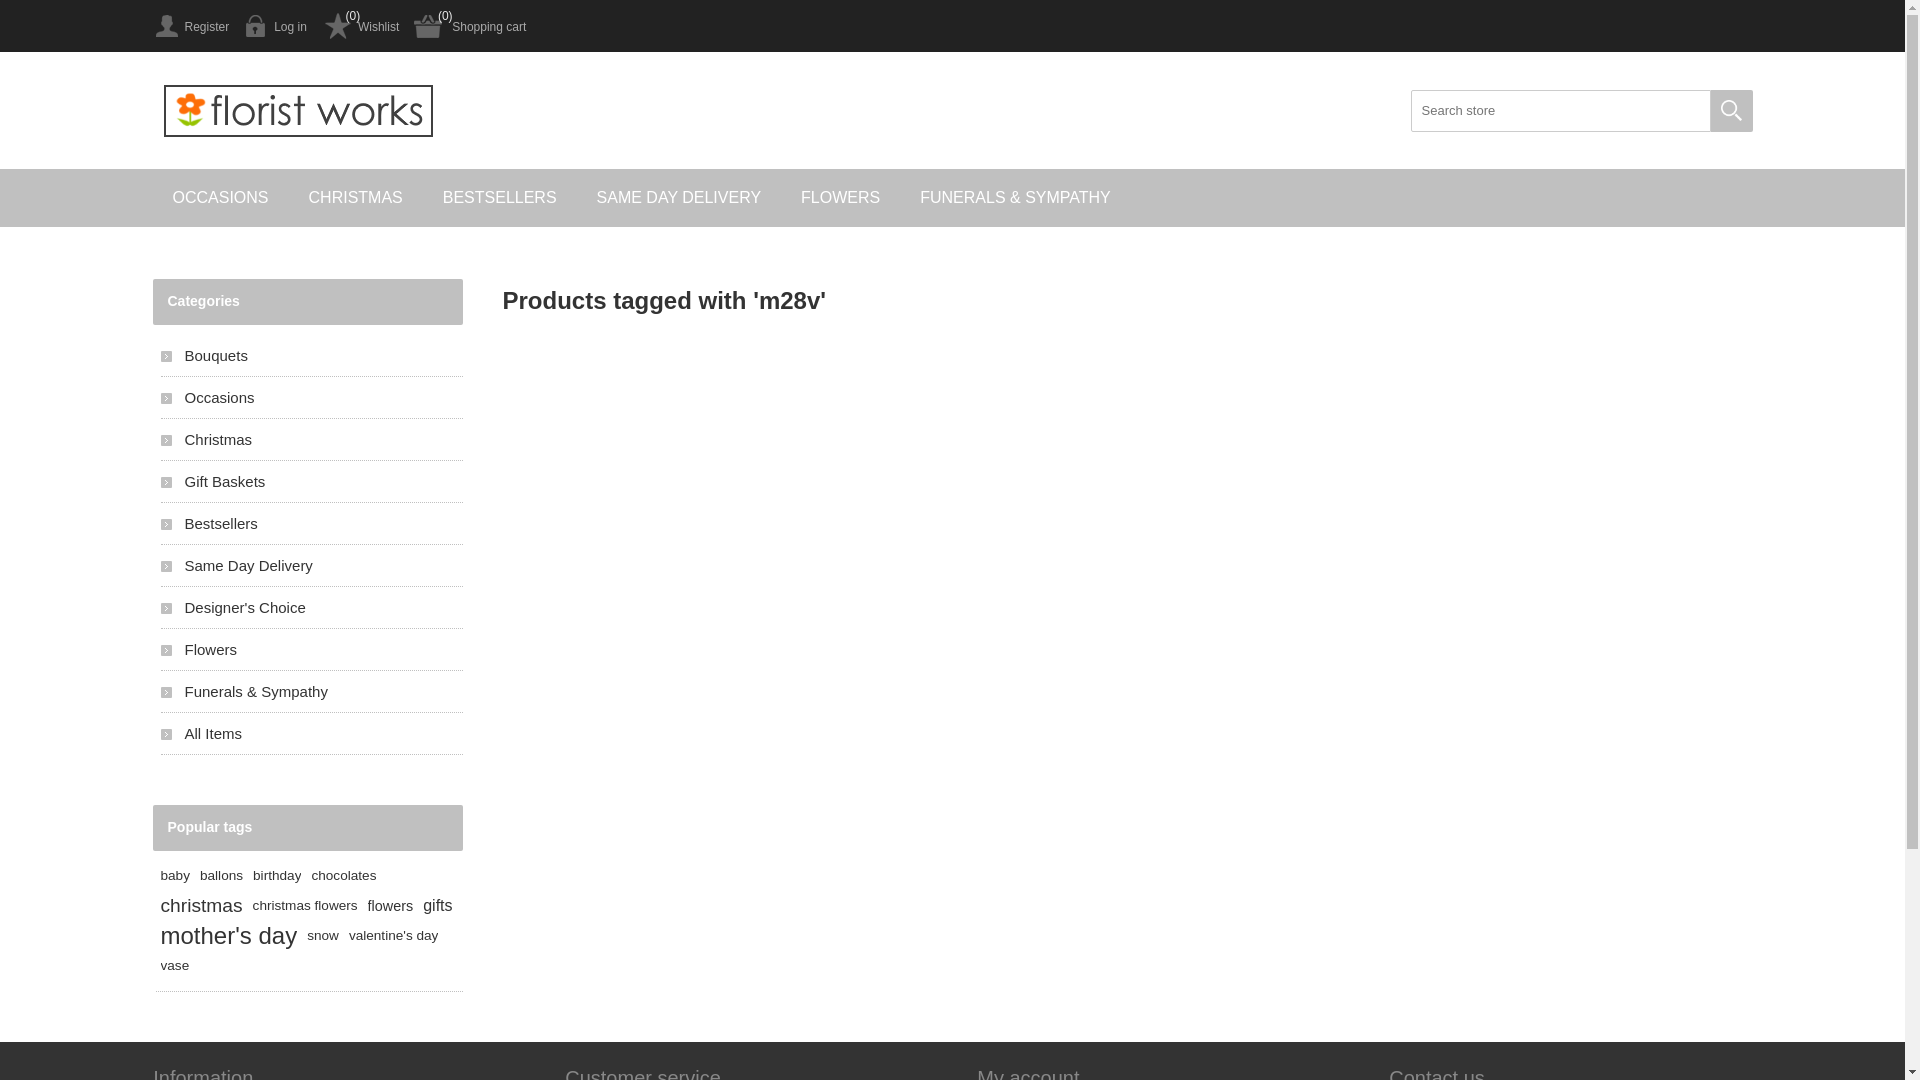 This screenshot has height=1080, width=1920. What do you see at coordinates (311, 482) in the screenshot?
I see `Gift Baskets` at bounding box center [311, 482].